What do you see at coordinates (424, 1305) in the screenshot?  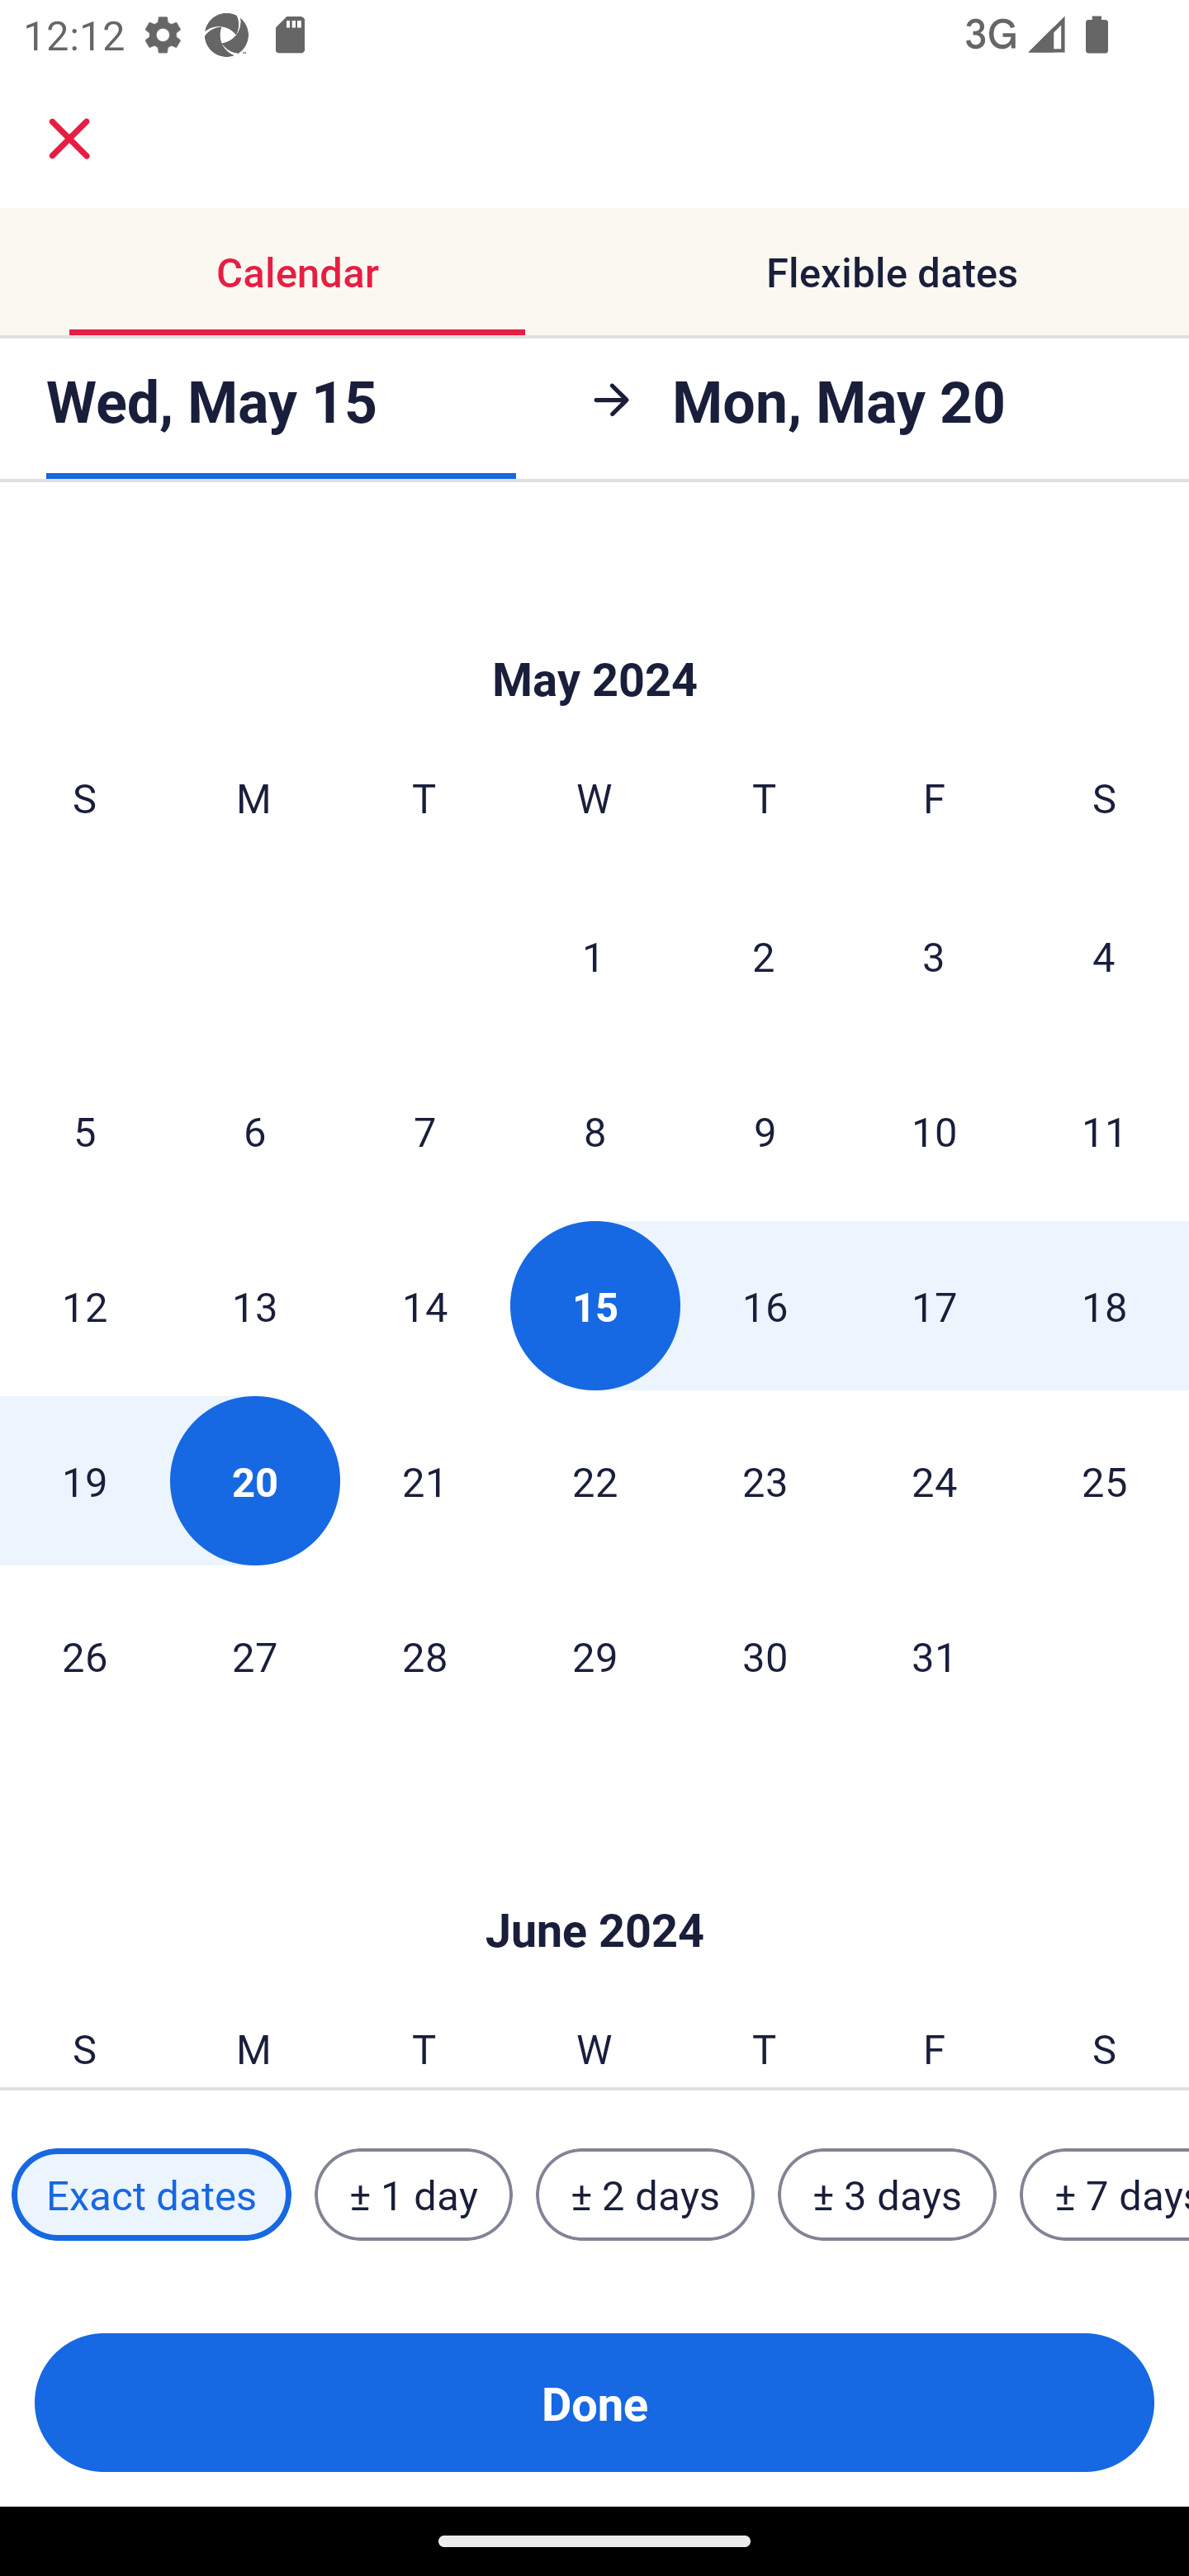 I see `14 Tuesday, May 14, 2024` at bounding box center [424, 1305].